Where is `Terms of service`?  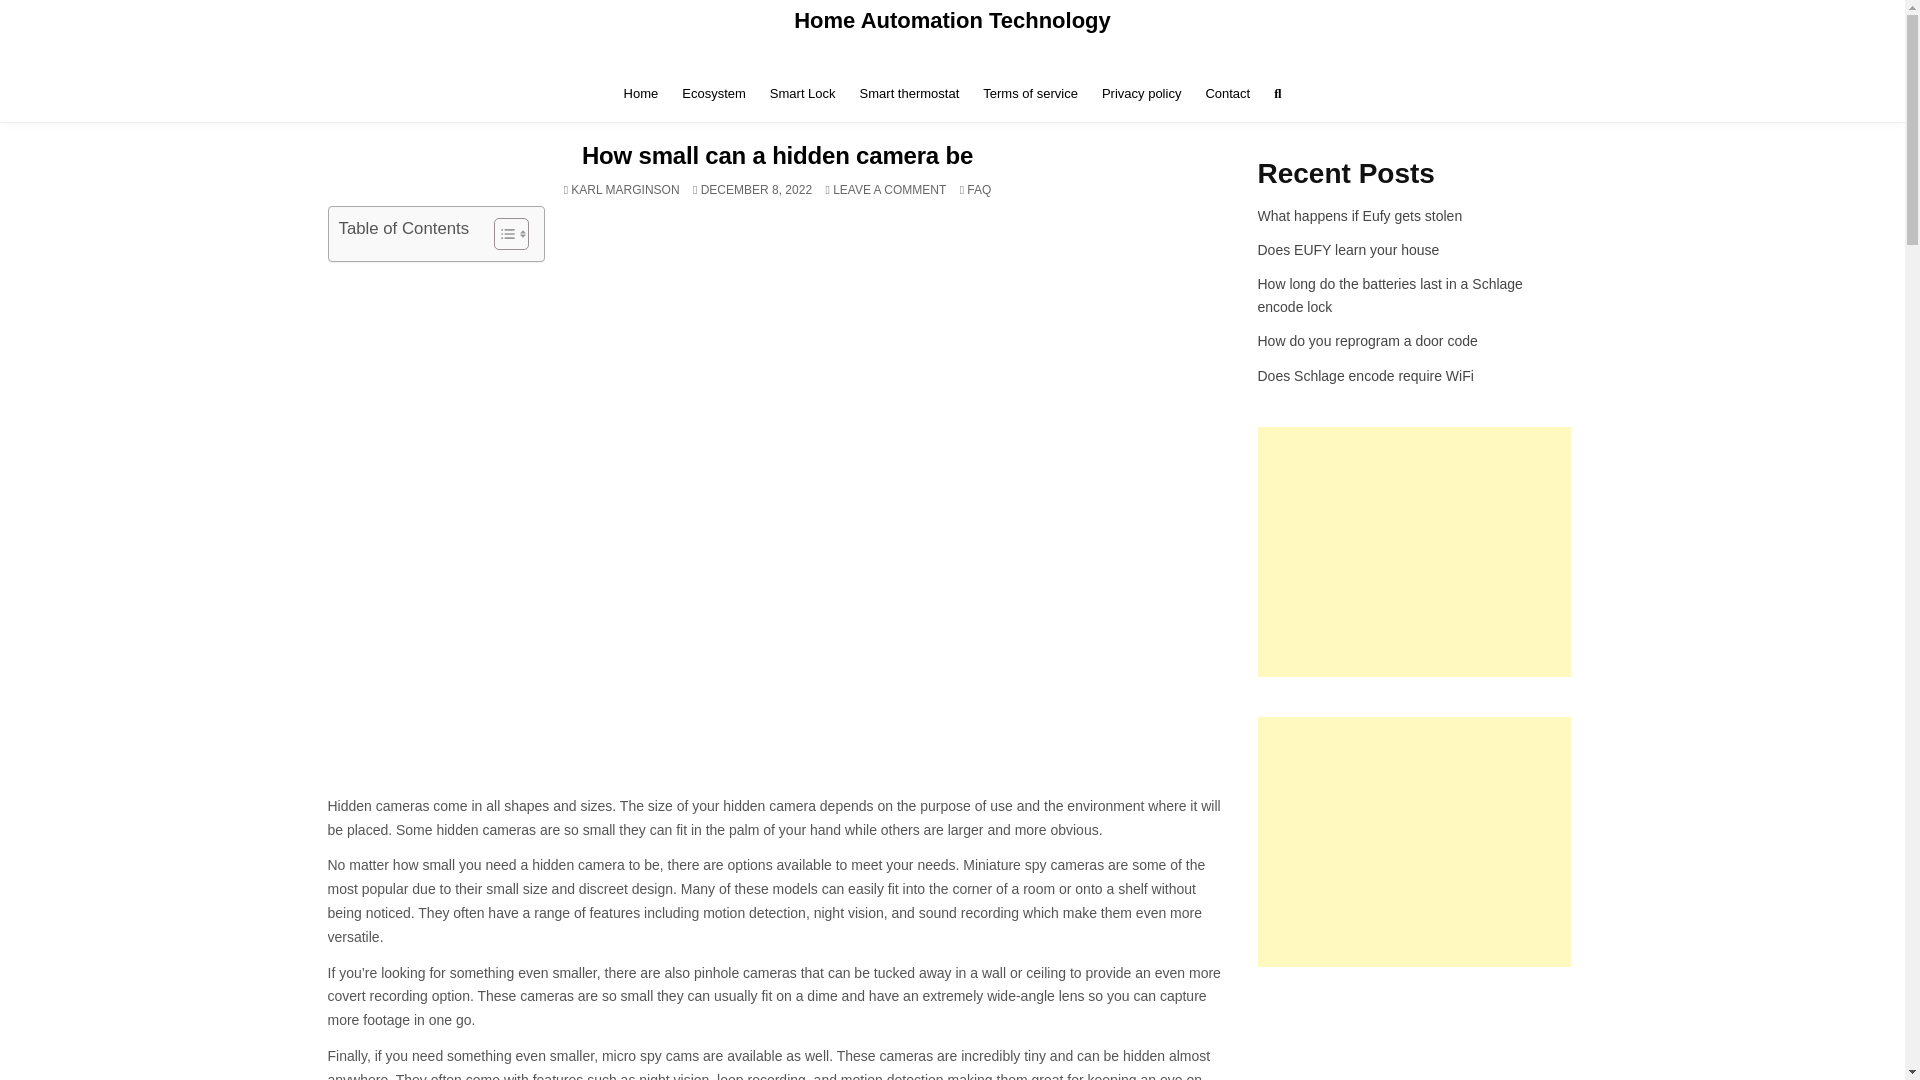
Terms of service is located at coordinates (1390, 295).